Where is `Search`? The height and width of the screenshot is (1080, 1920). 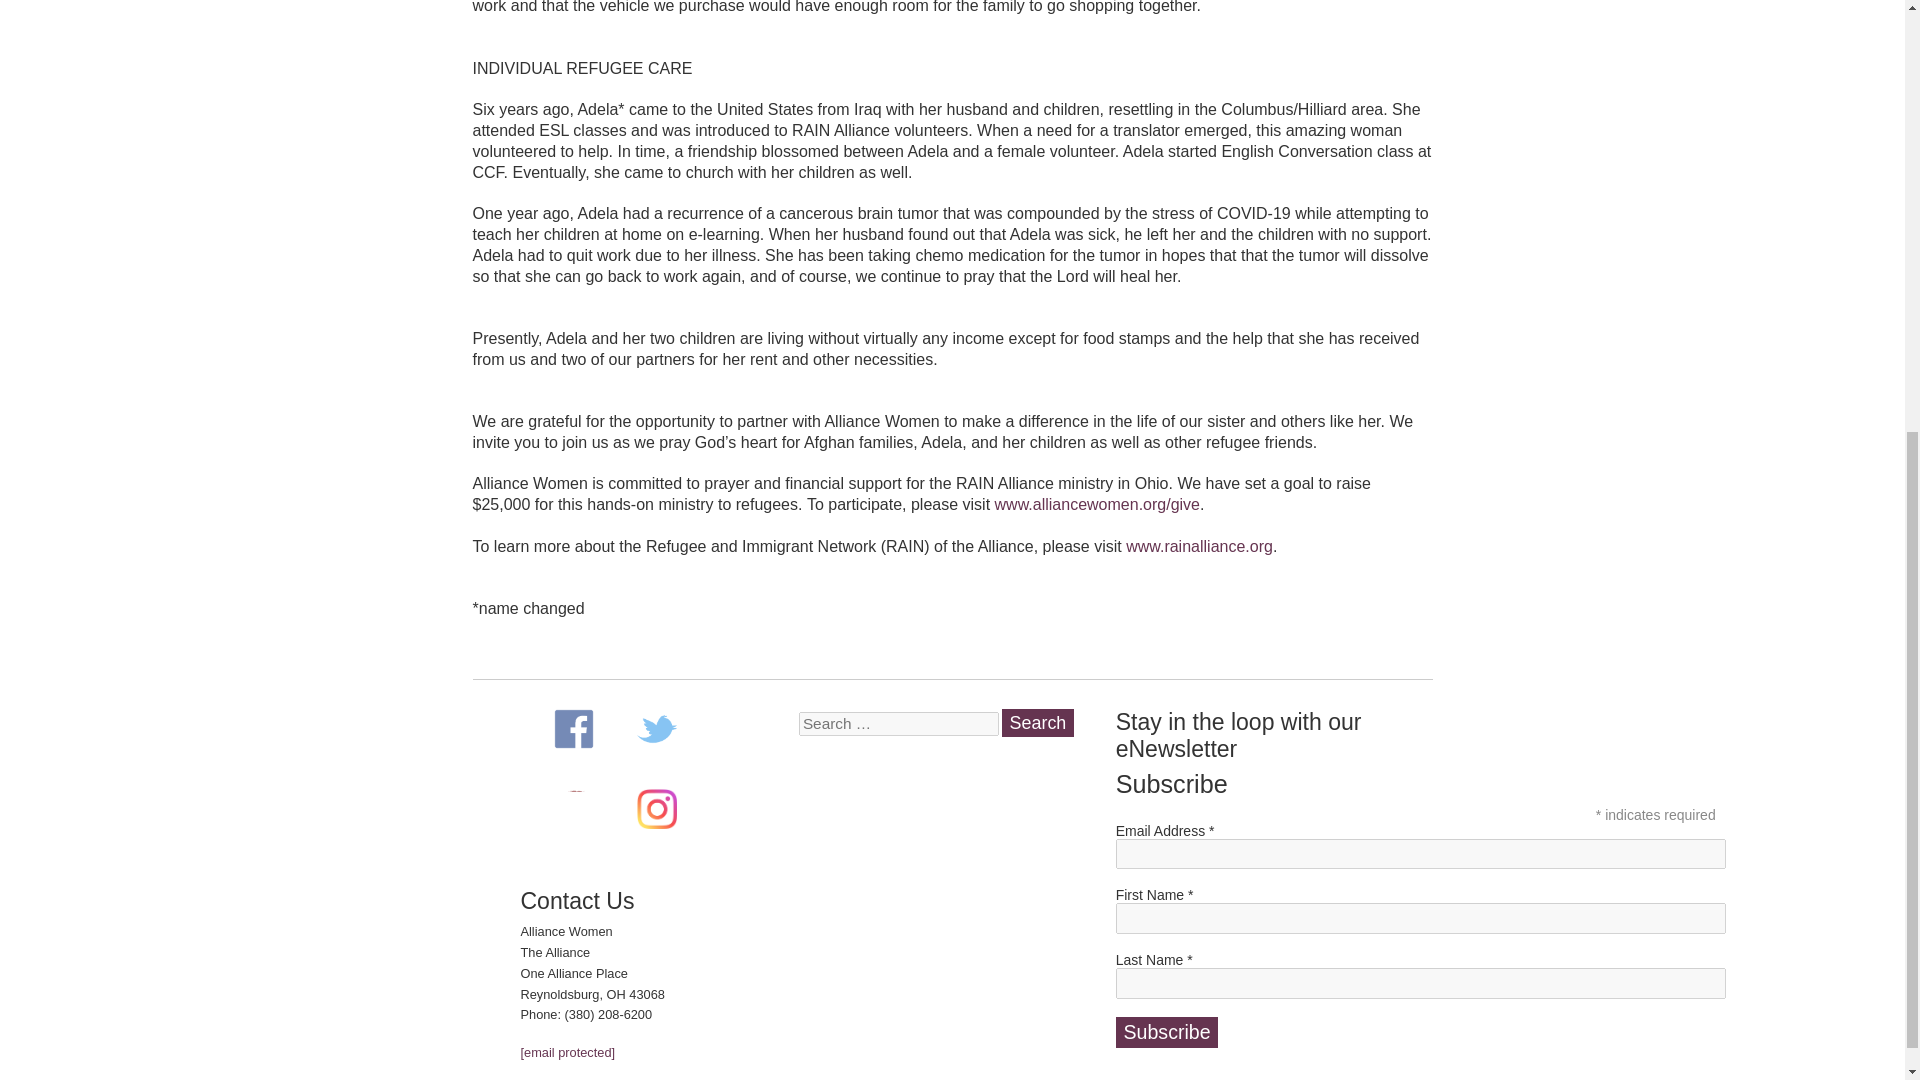
Search is located at coordinates (1038, 722).